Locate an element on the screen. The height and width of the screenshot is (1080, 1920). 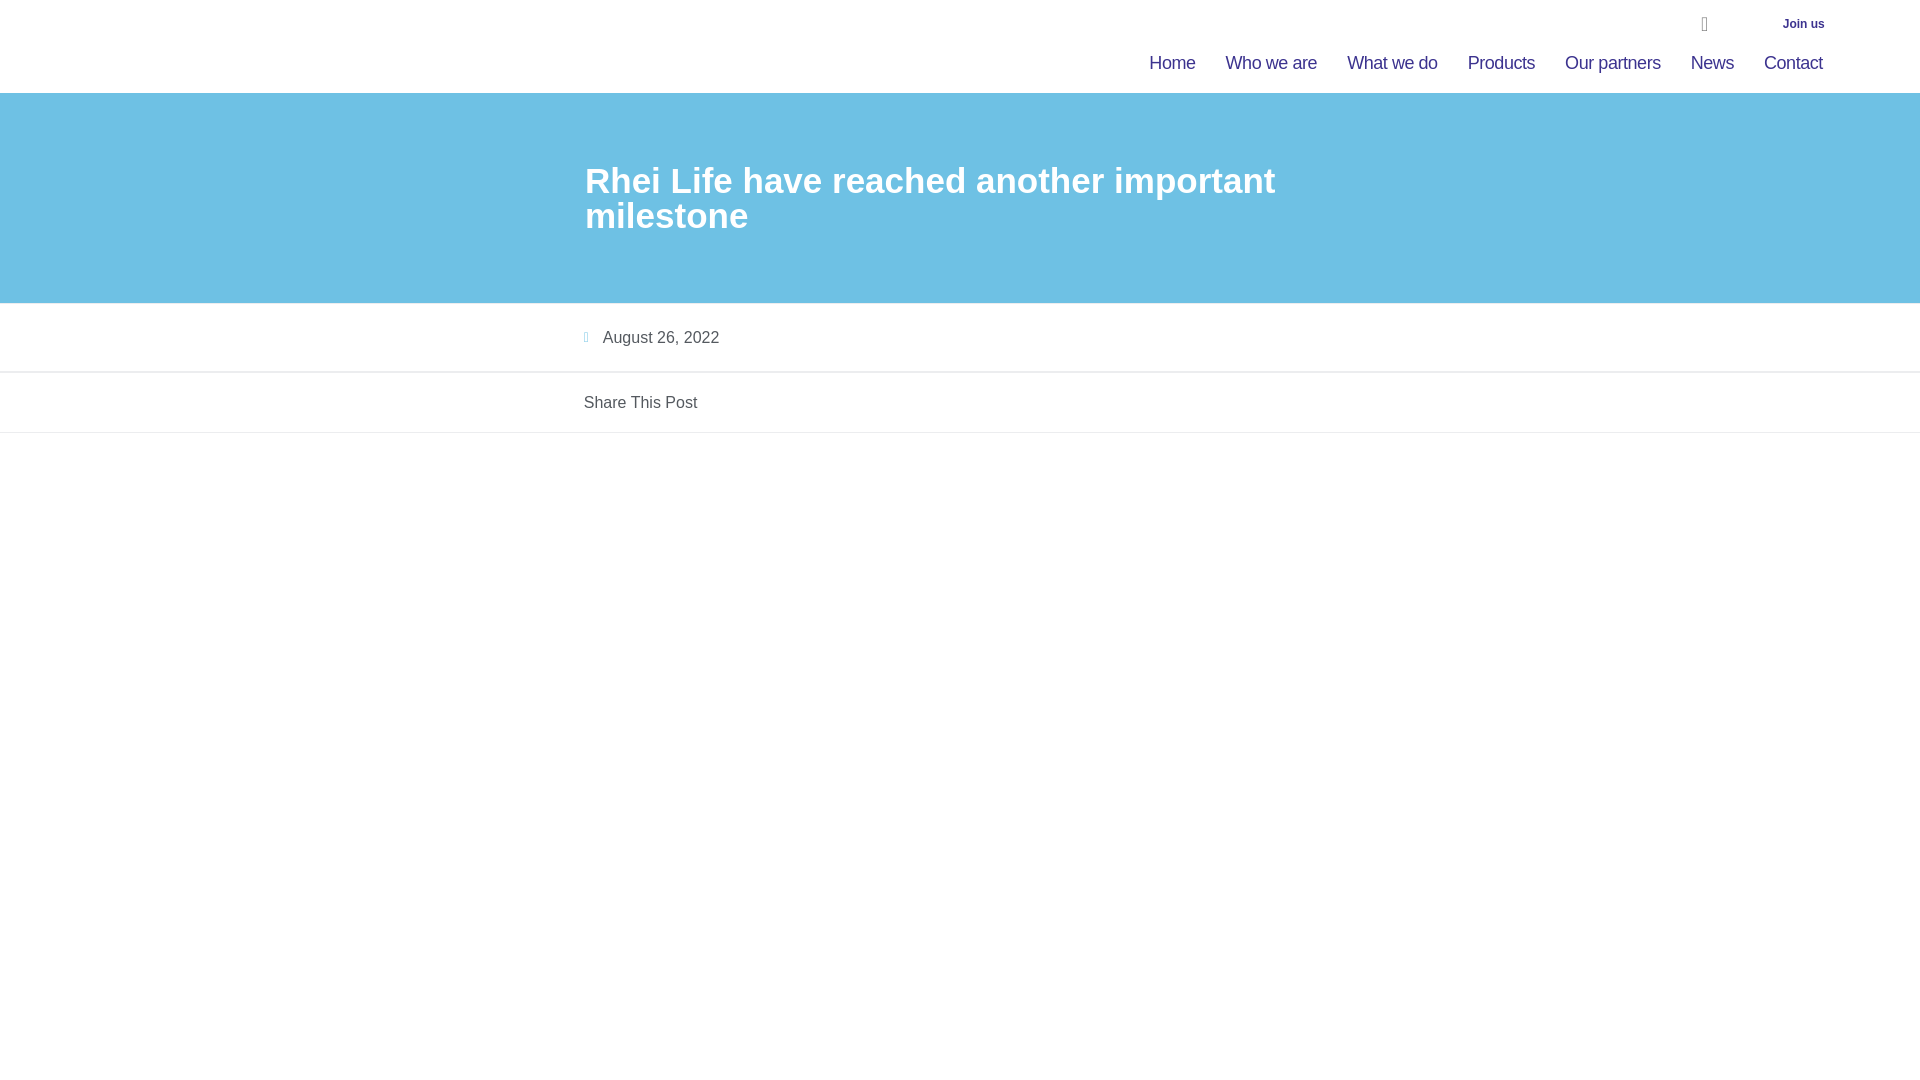
News is located at coordinates (1712, 62).